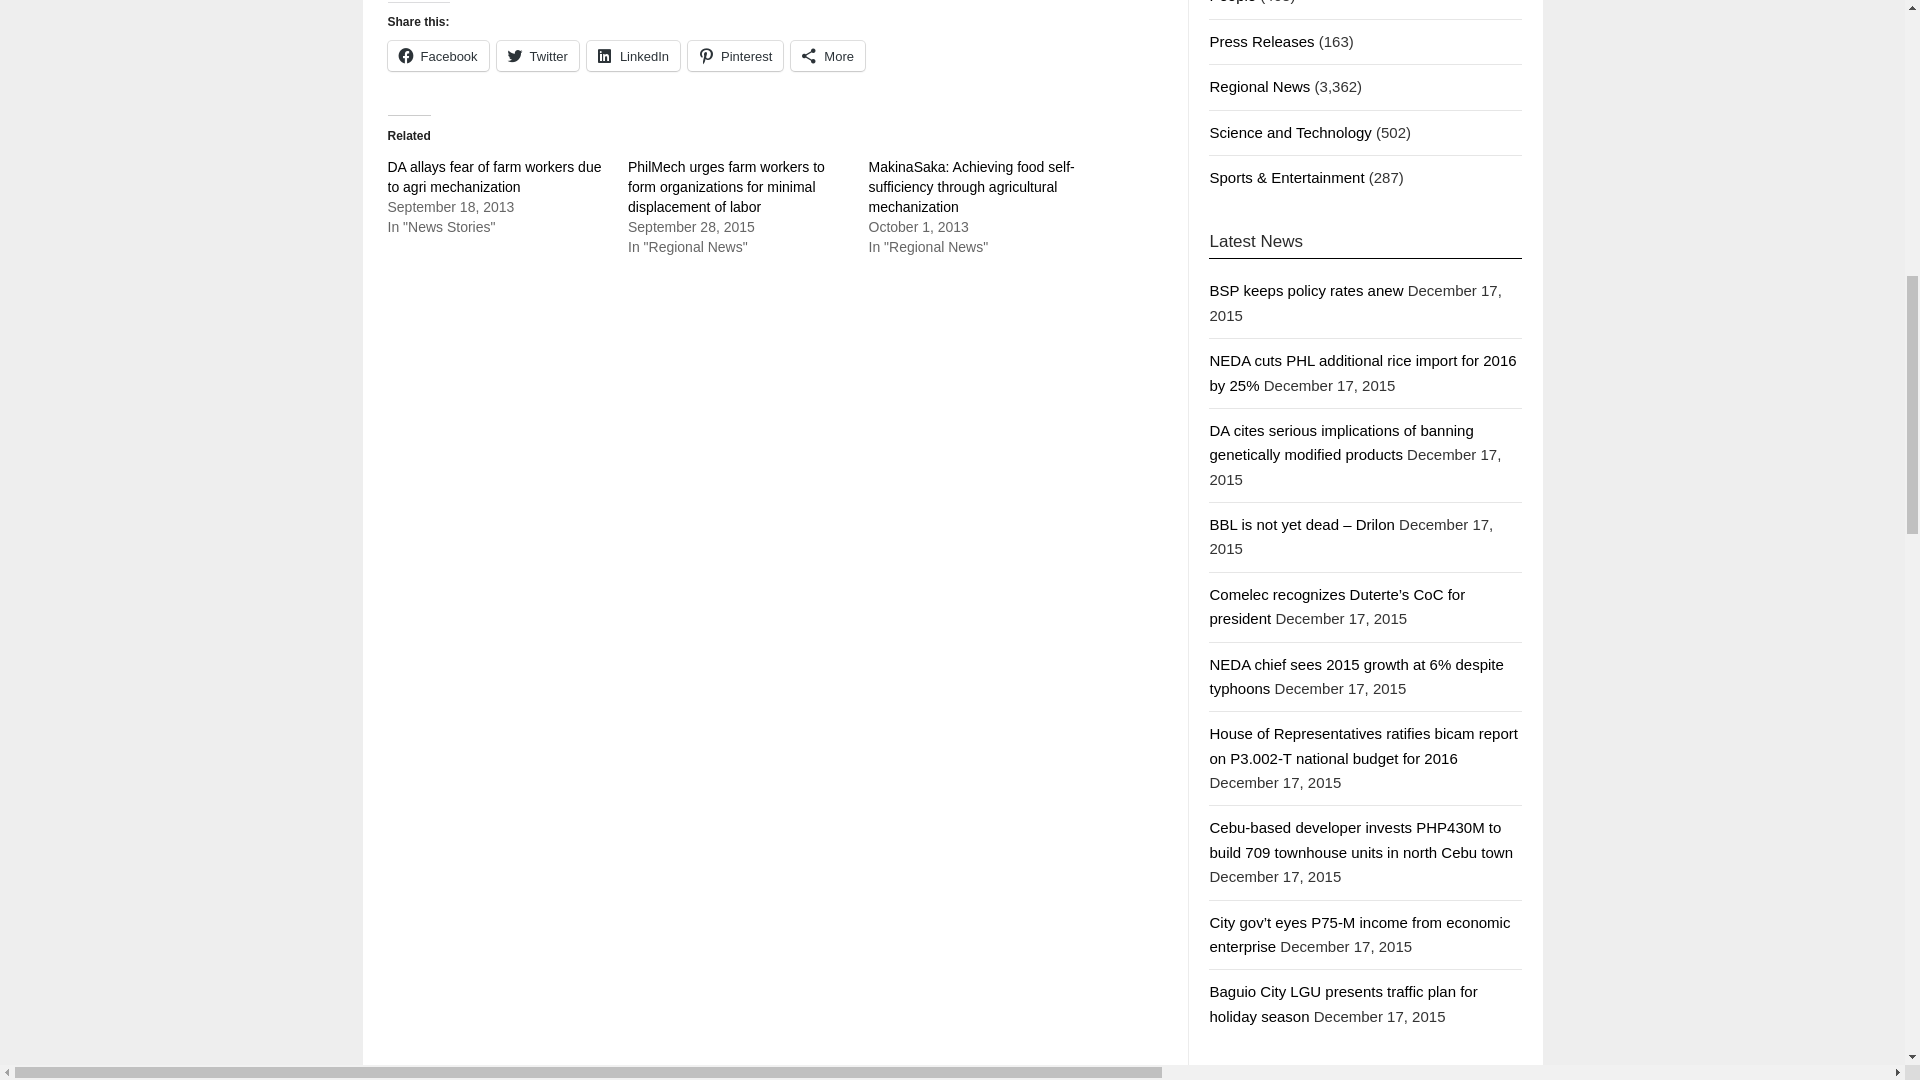  What do you see at coordinates (633, 56) in the screenshot?
I see `LinkedIn` at bounding box center [633, 56].